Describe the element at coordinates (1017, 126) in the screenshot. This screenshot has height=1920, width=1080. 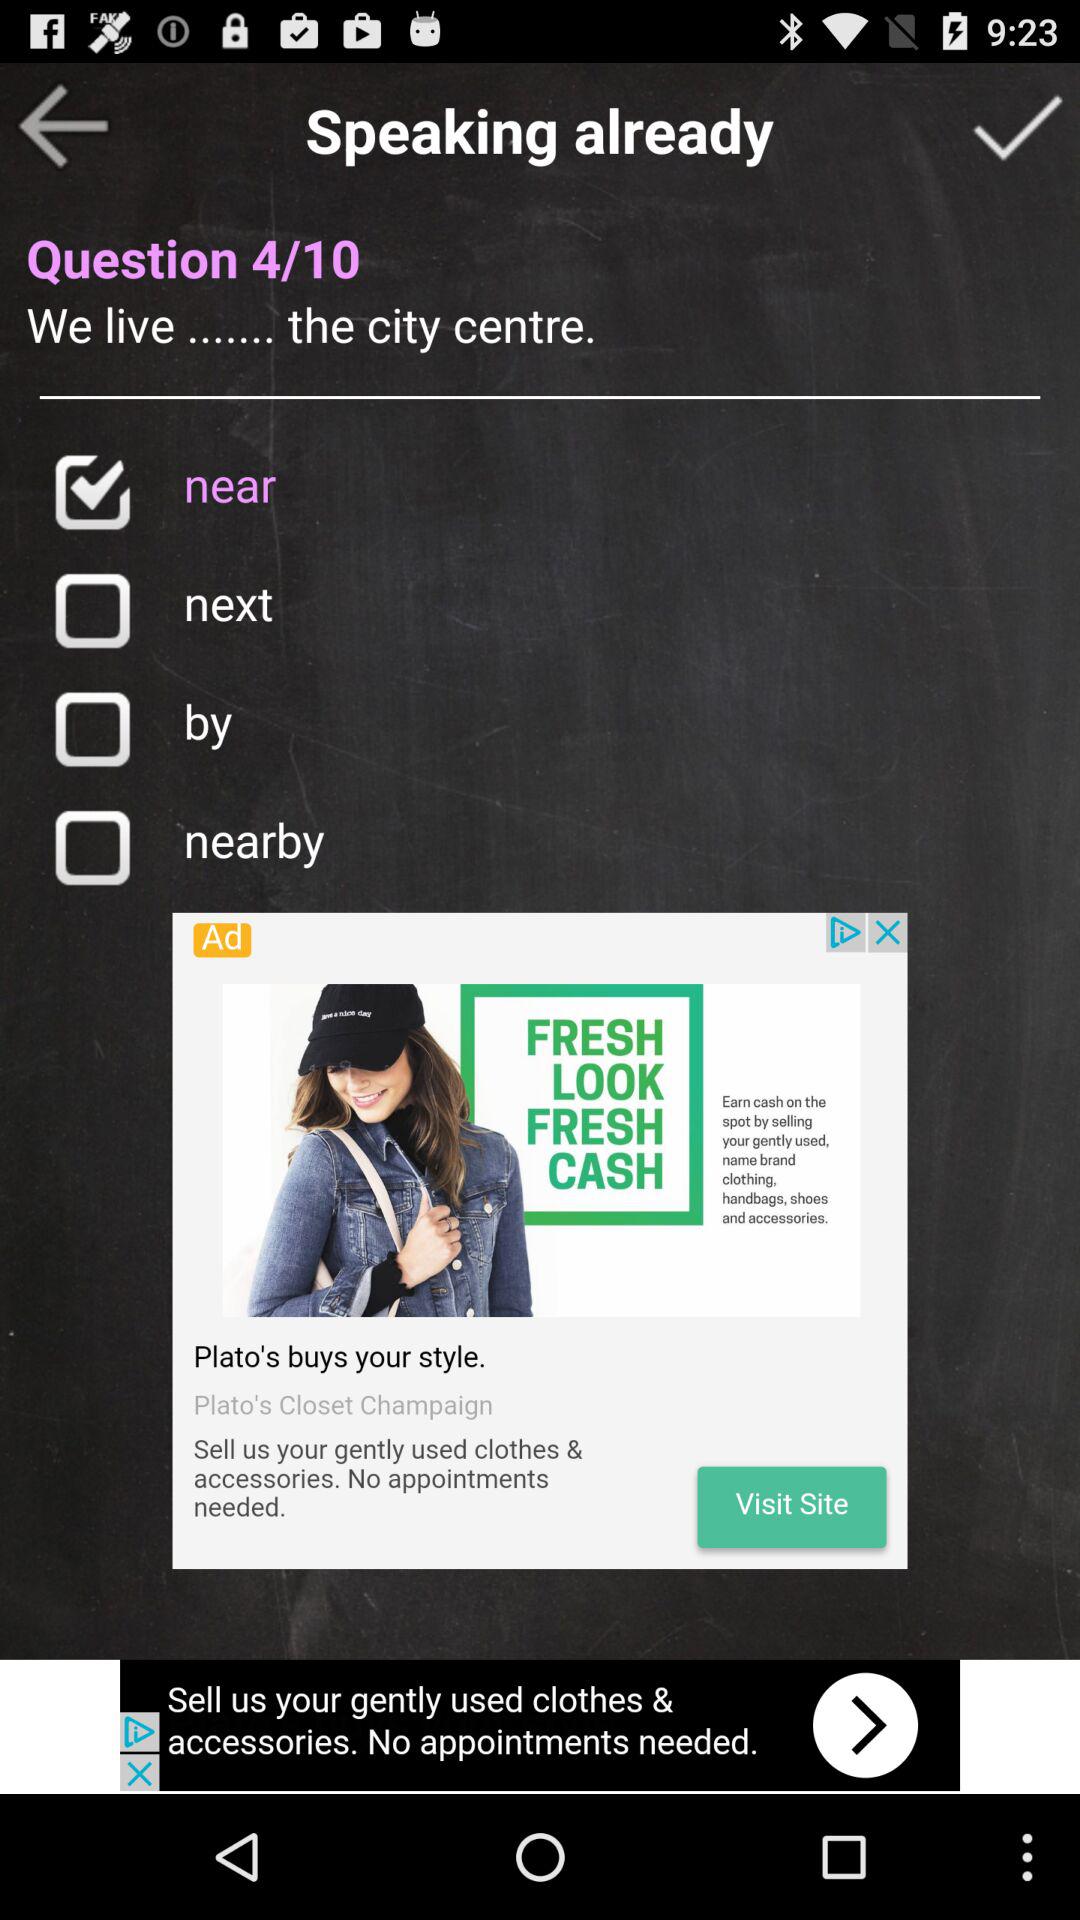
I see `select option` at that location.